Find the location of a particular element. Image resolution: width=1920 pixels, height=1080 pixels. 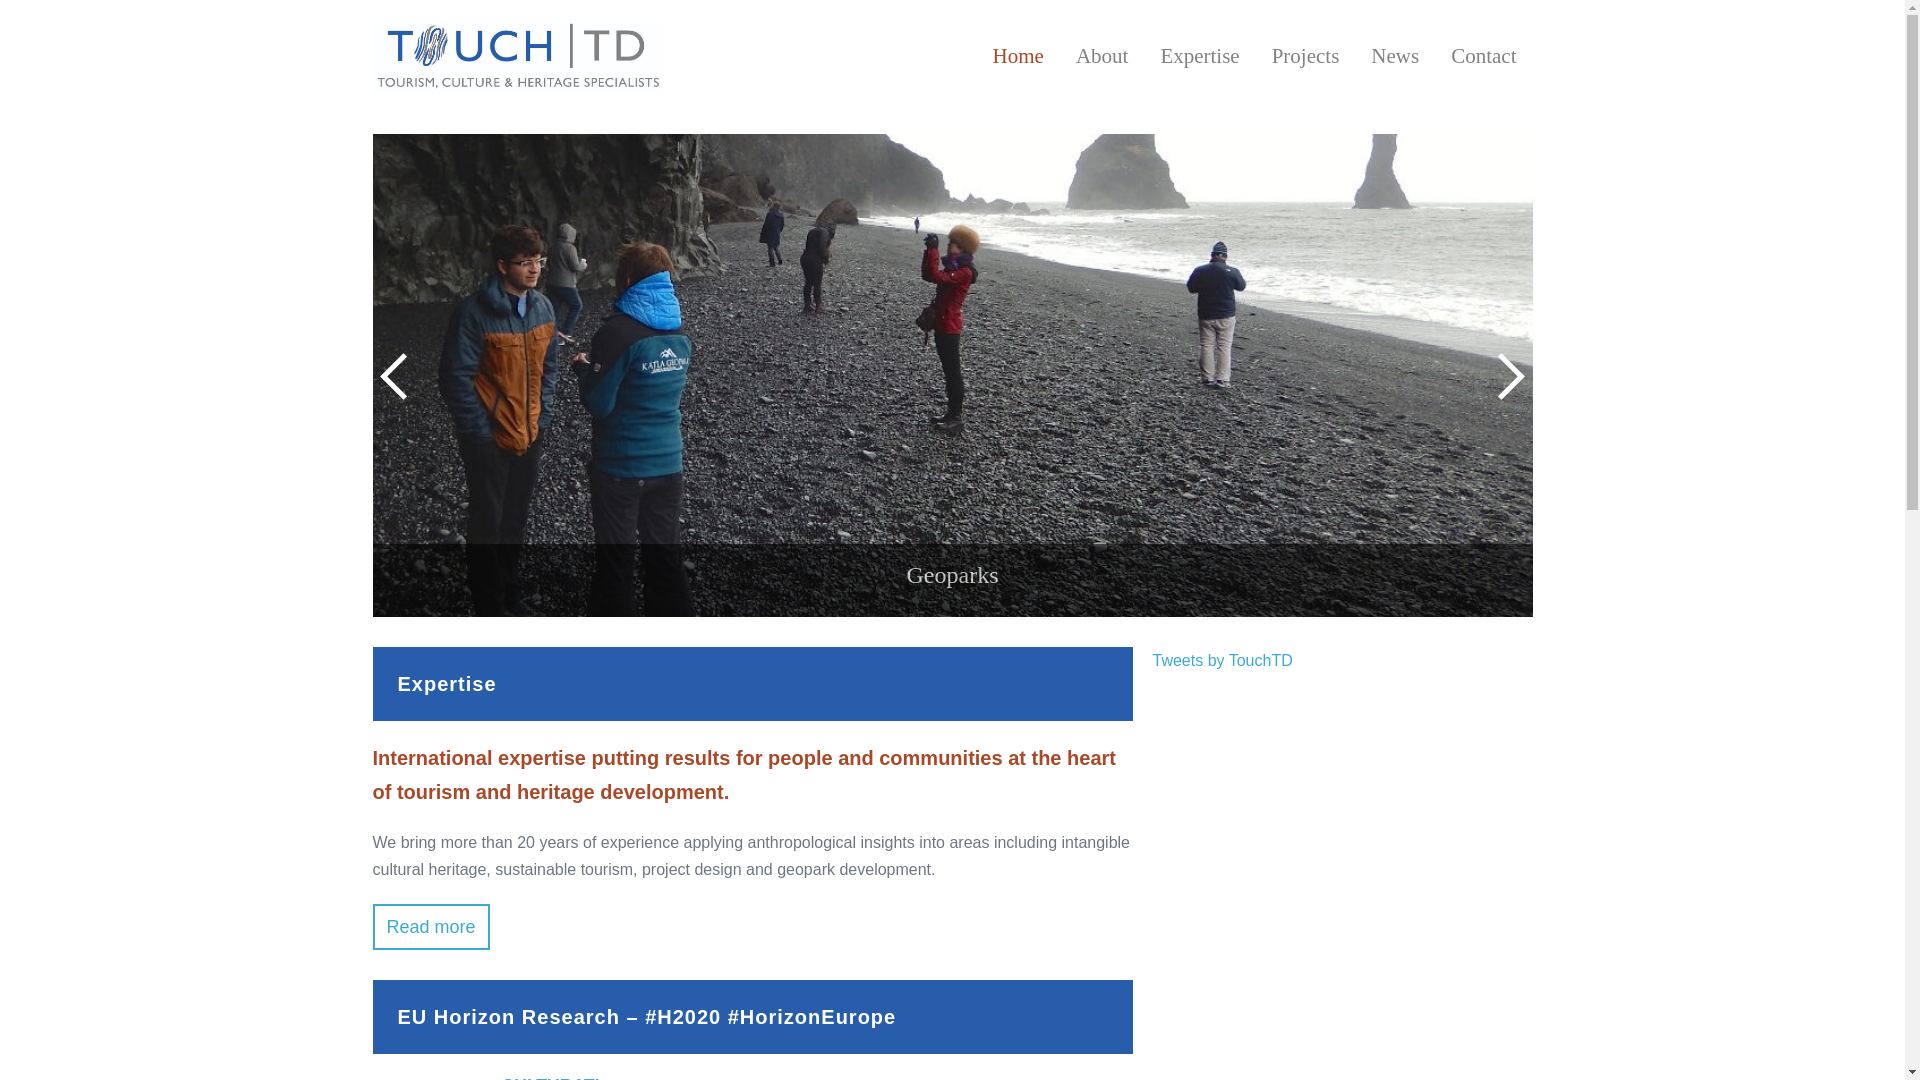

About is located at coordinates (1102, 56).